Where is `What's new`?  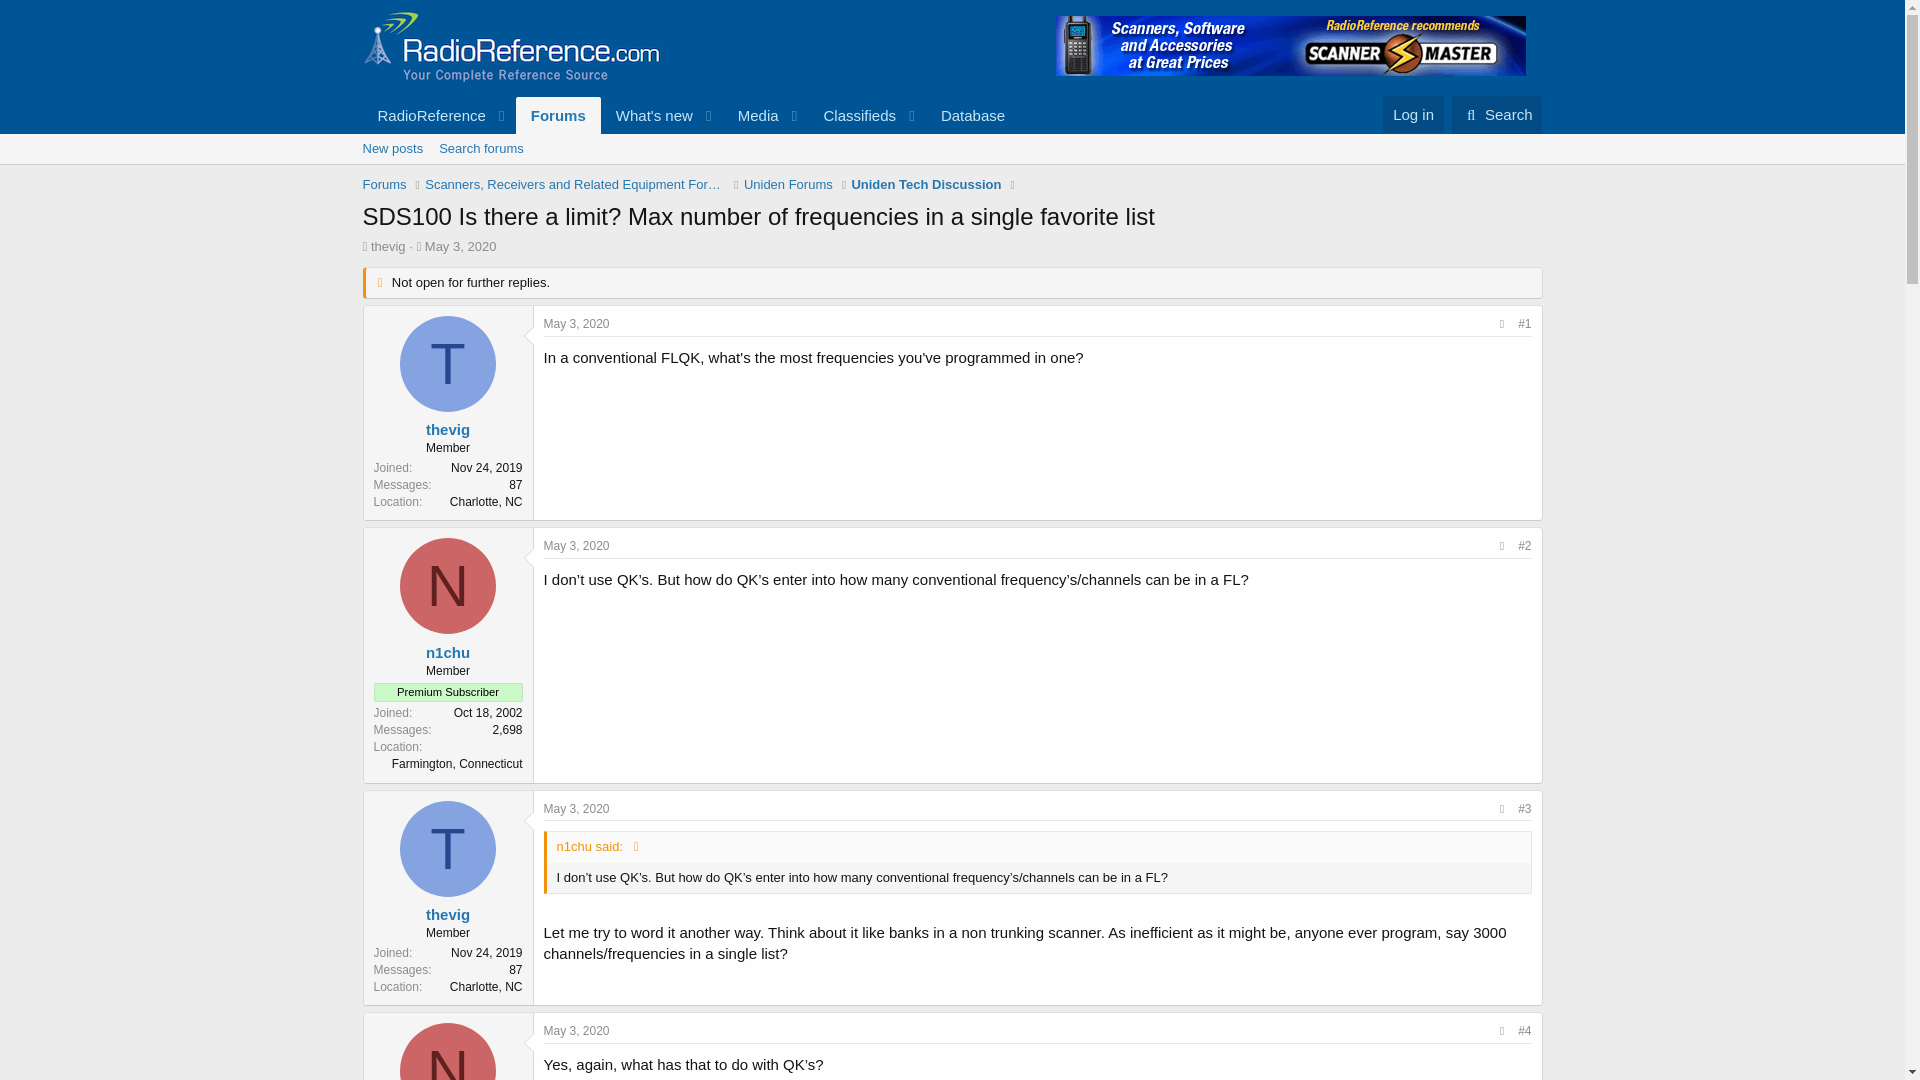
What's new is located at coordinates (576, 1030).